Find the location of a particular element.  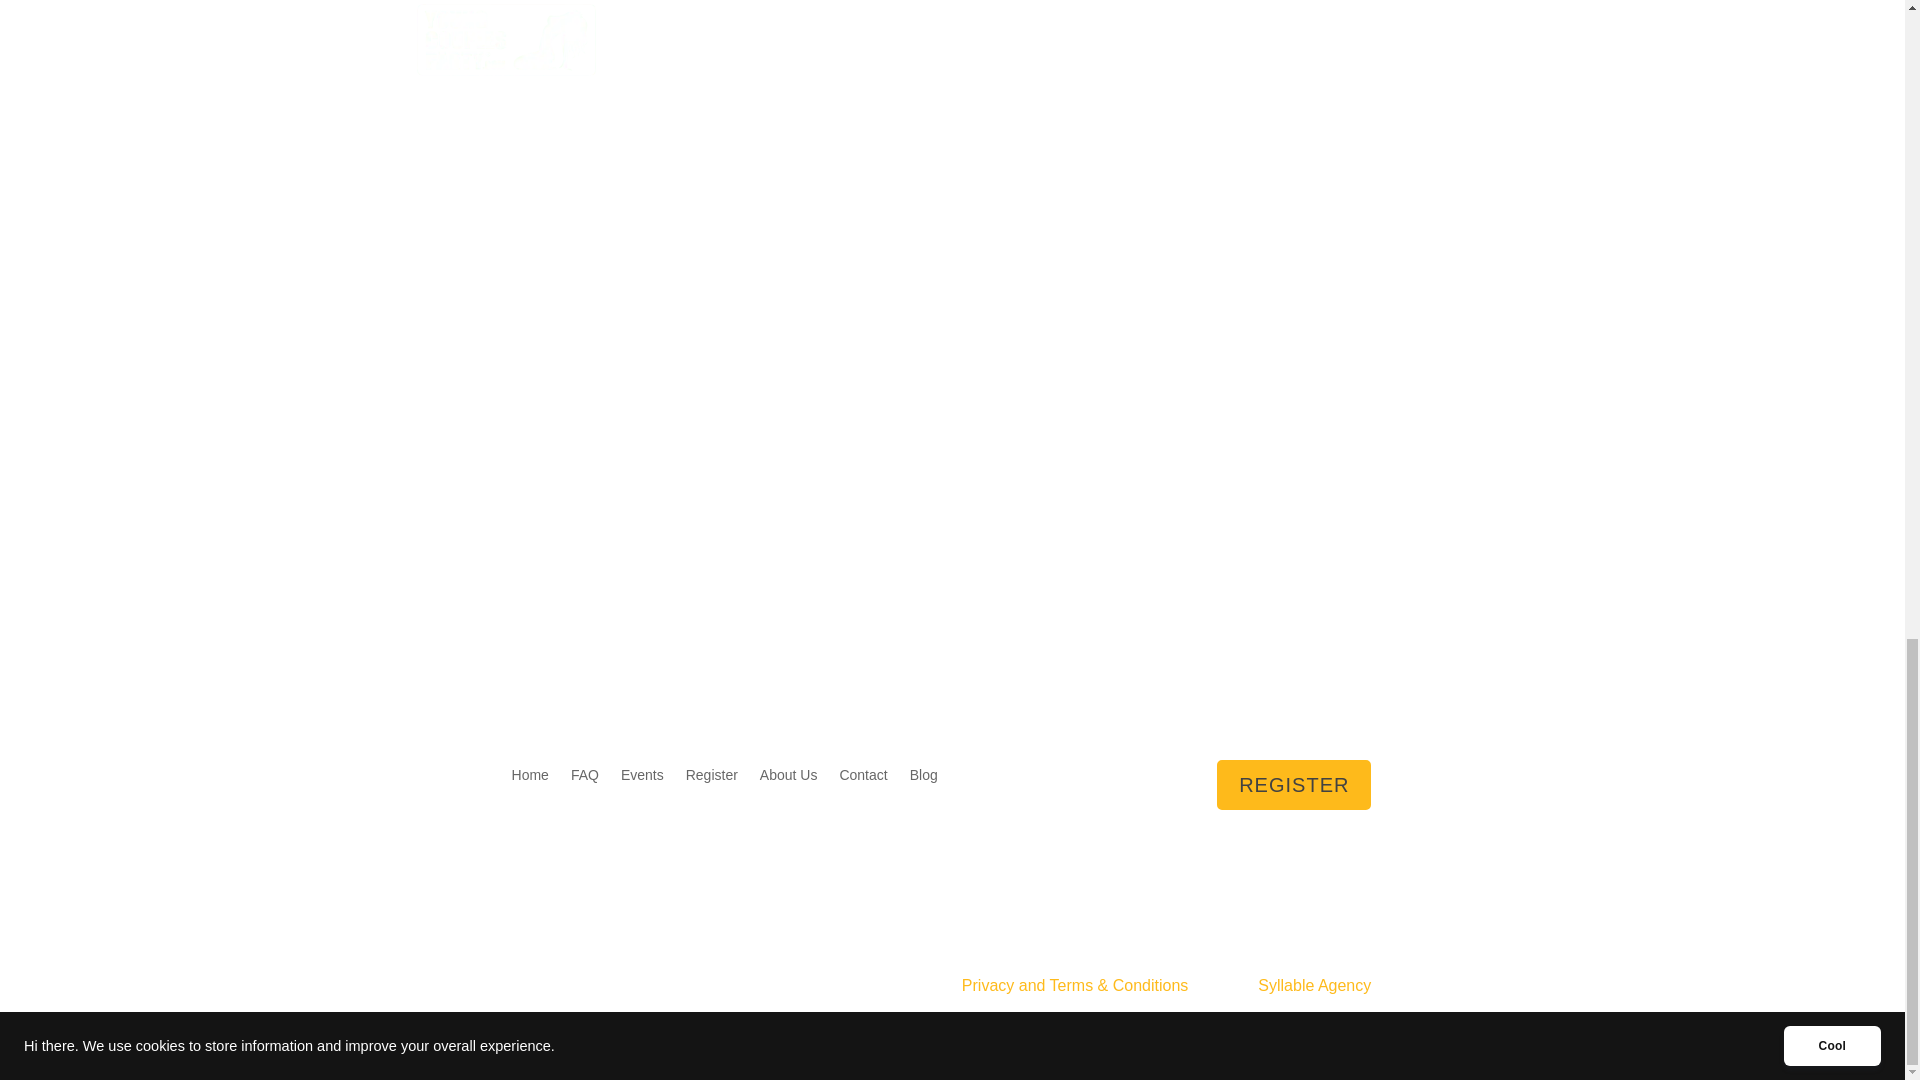

Home is located at coordinates (530, 778).